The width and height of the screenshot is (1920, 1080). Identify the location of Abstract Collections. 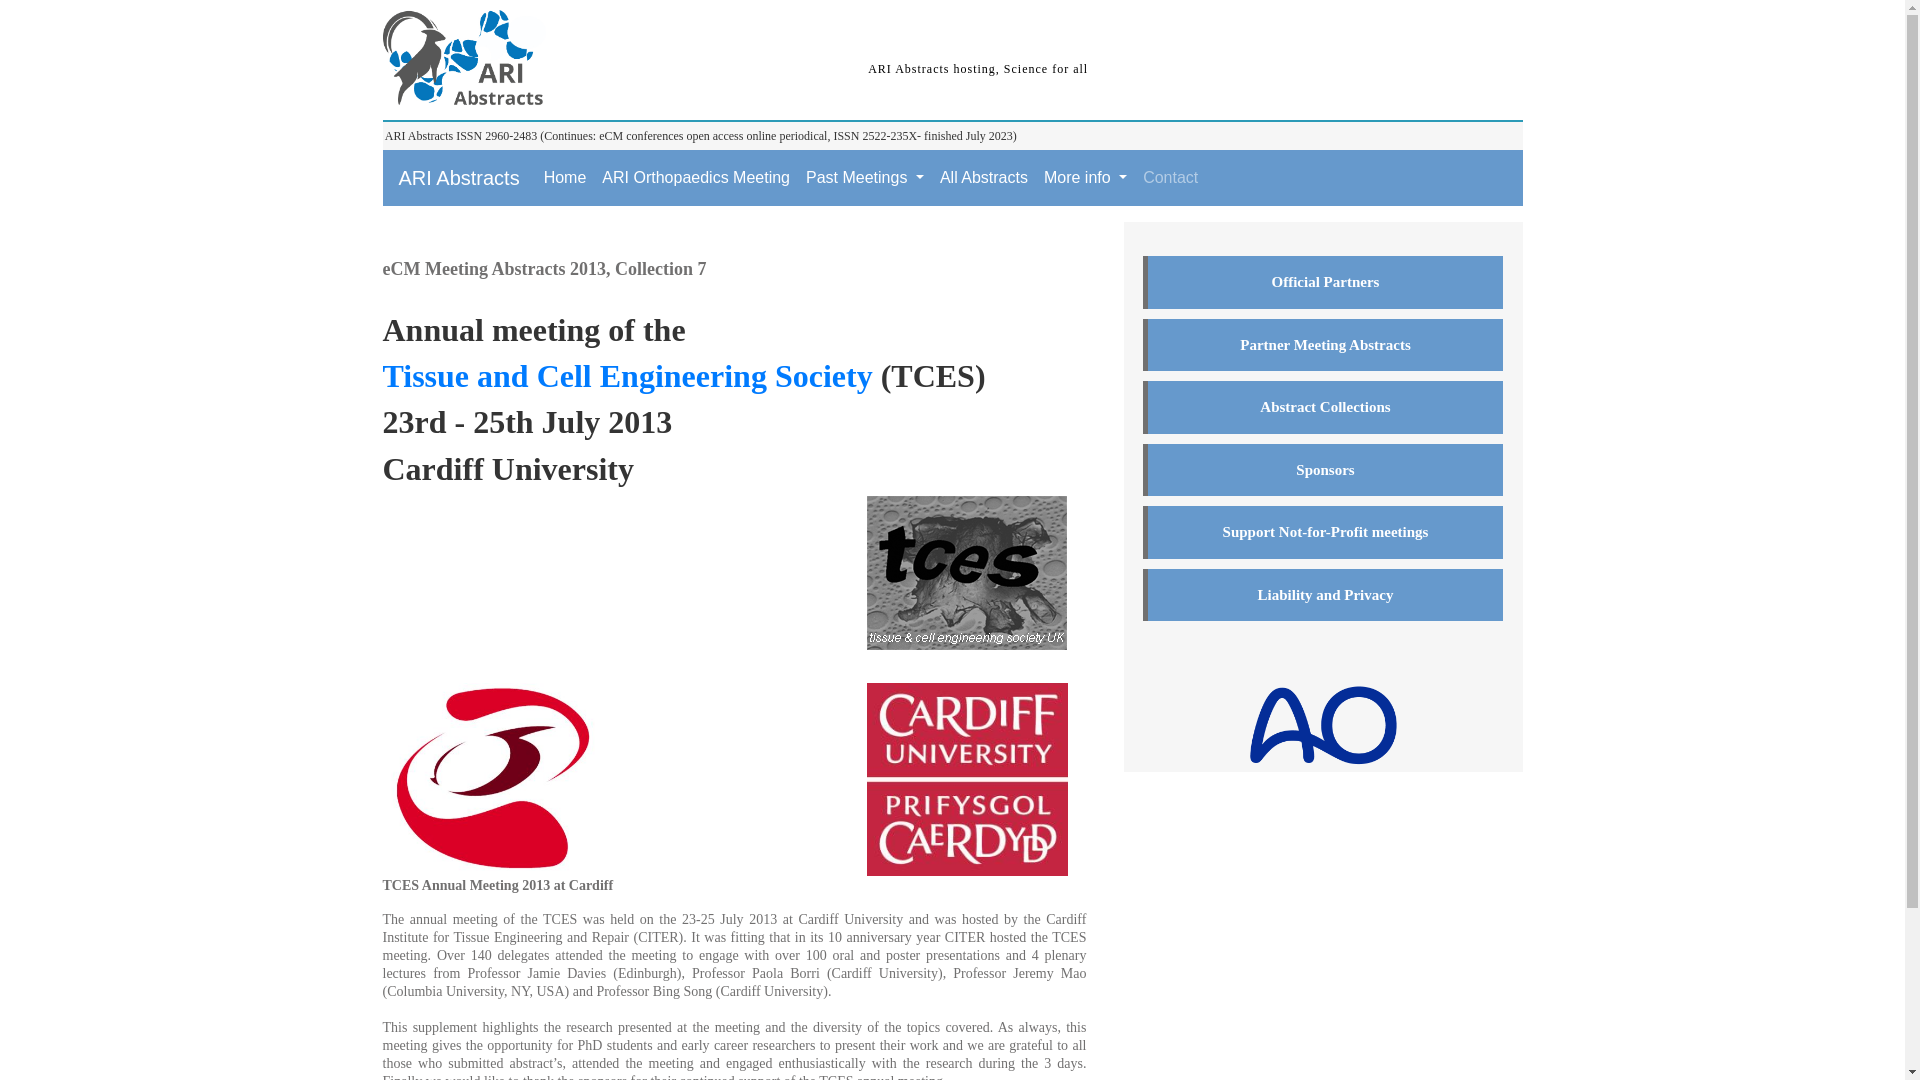
(1322, 408).